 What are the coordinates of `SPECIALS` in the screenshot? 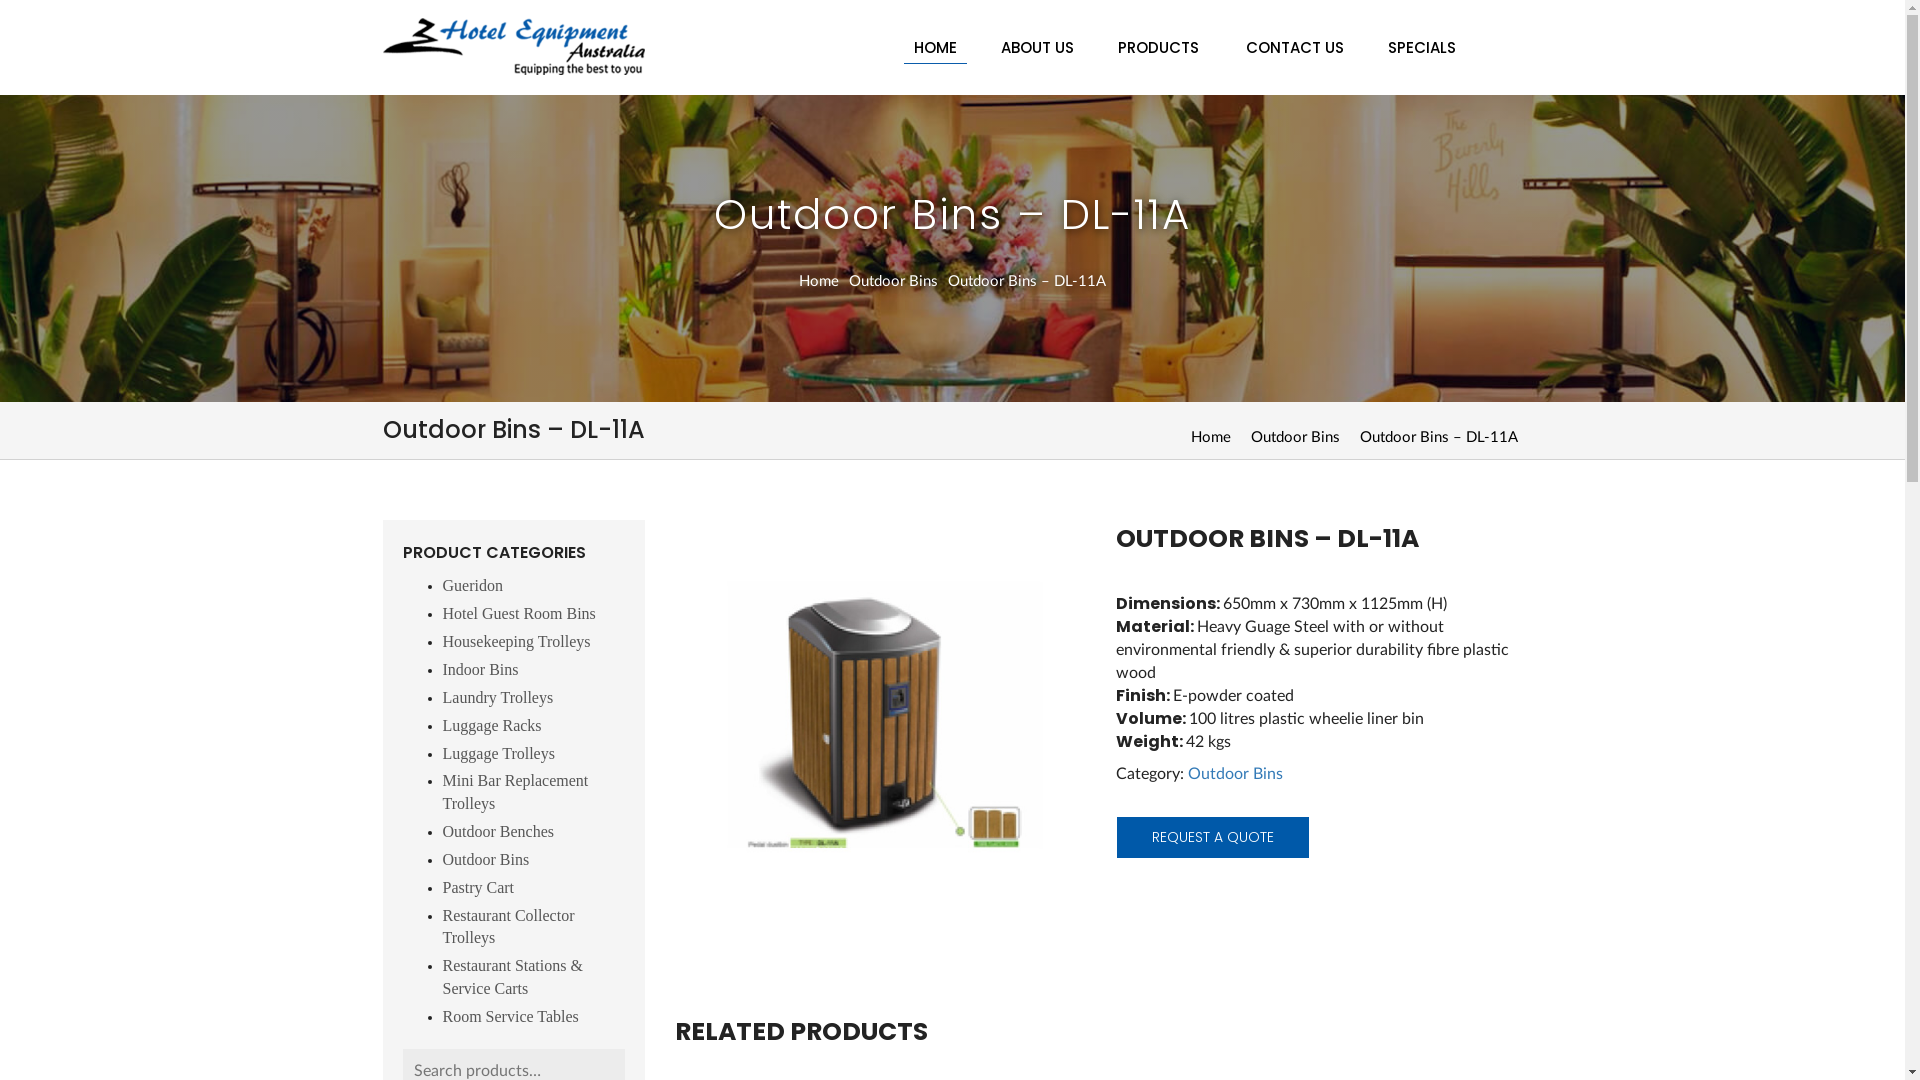 It's located at (1422, 48).